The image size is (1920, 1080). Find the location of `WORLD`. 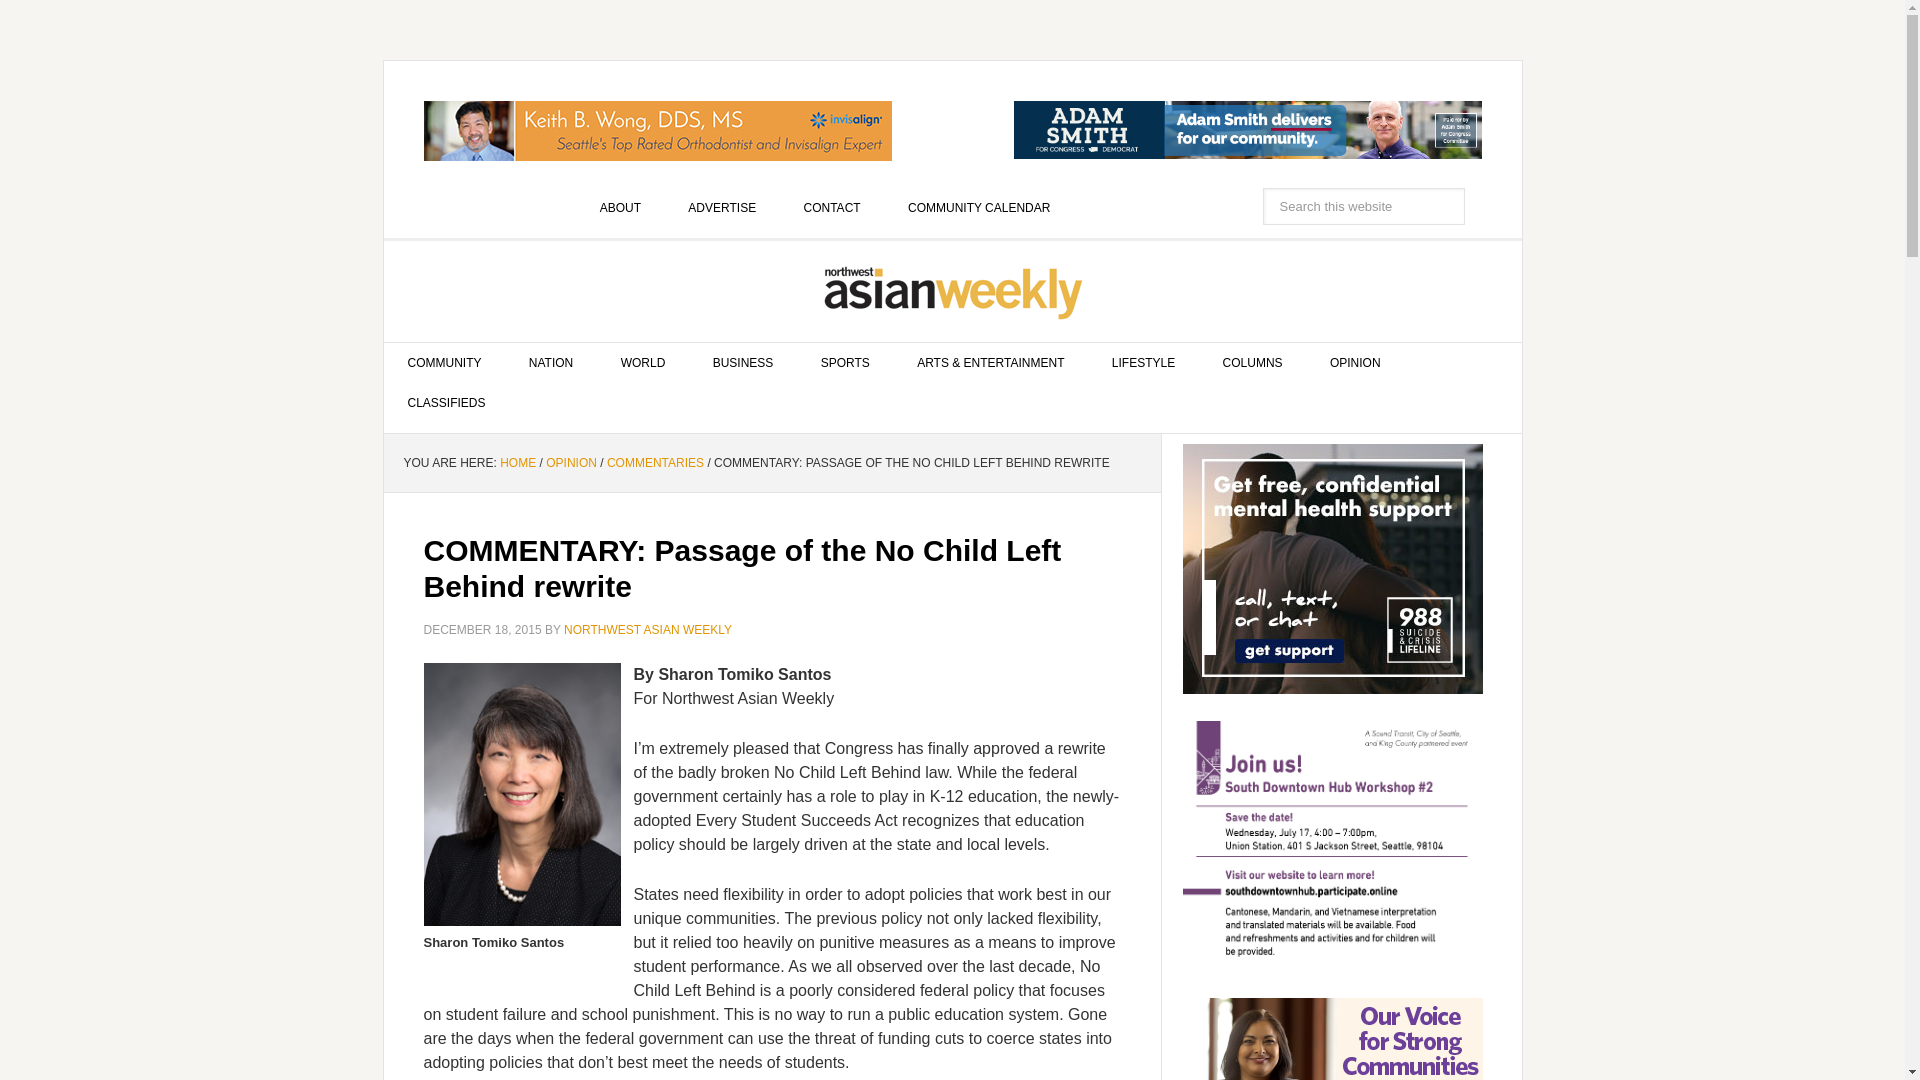

WORLD is located at coordinates (643, 363).